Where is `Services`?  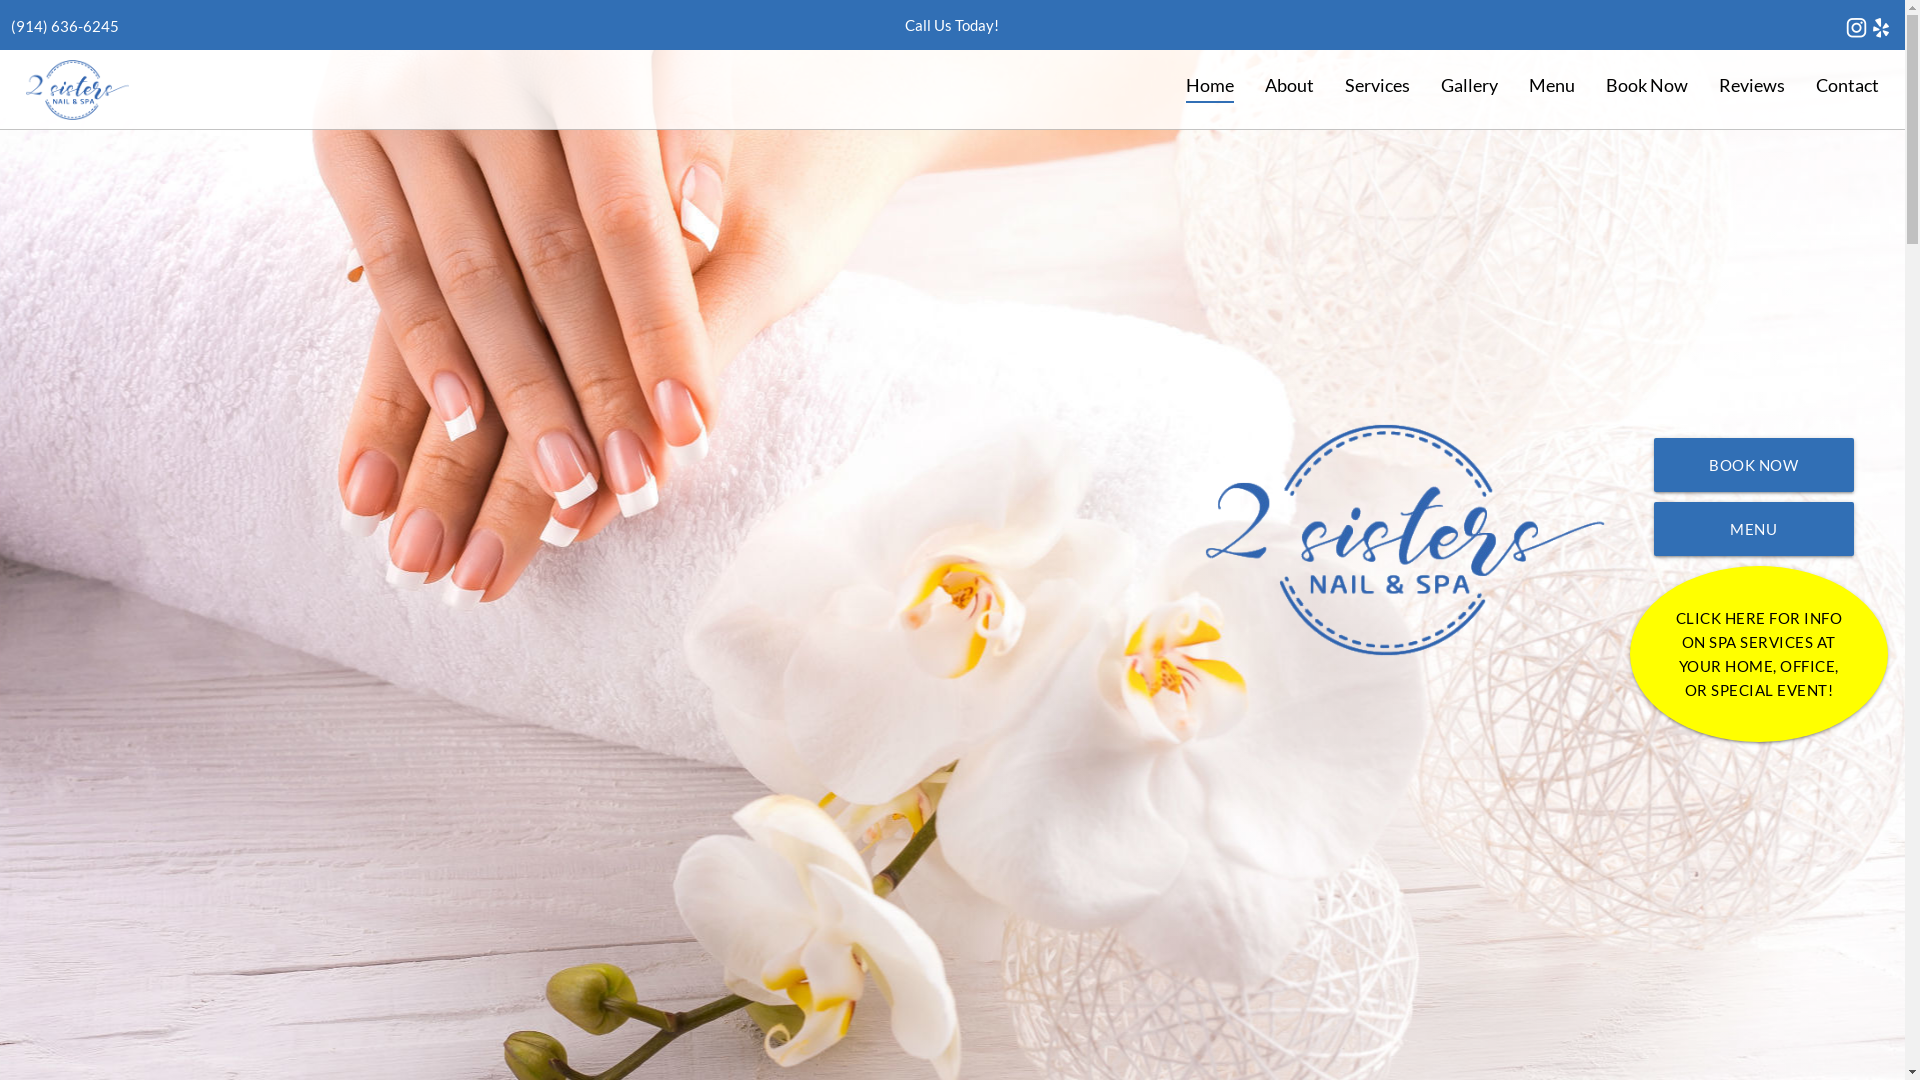 Services is located at coordinates (1377, 86).